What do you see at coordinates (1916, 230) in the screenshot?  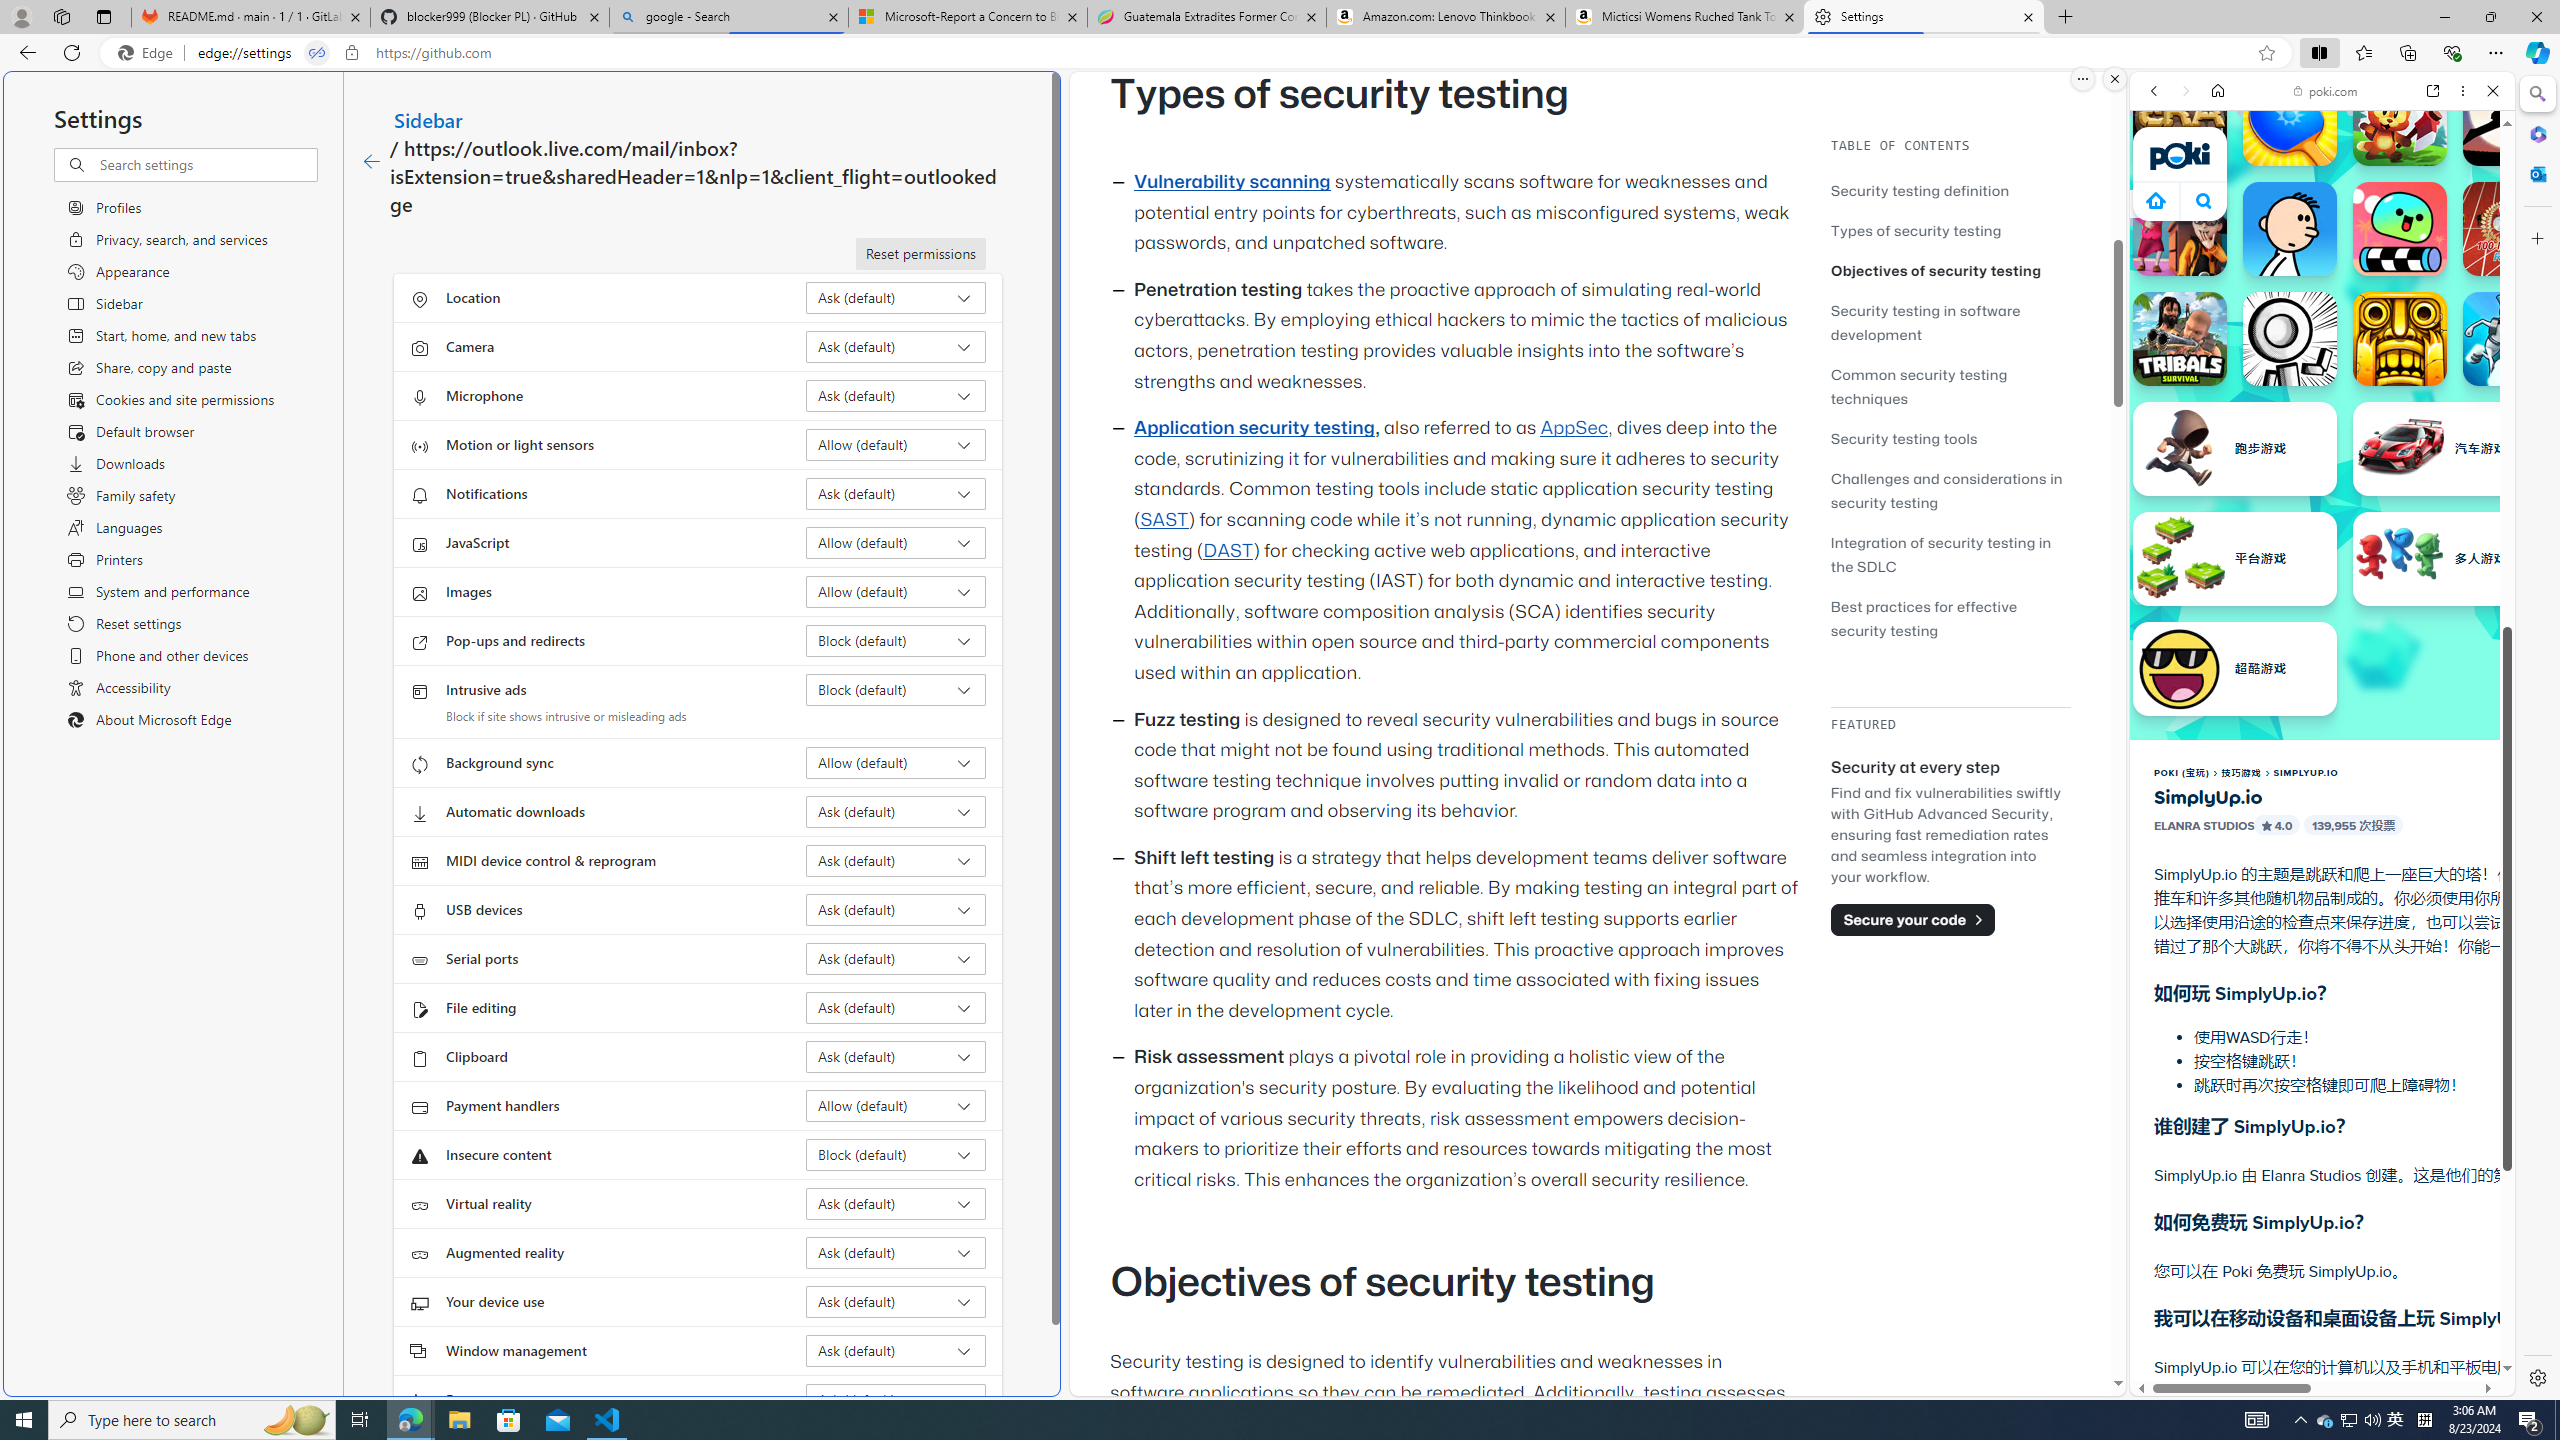 I see `Types of security testing` at bounding box center [1916, 230].